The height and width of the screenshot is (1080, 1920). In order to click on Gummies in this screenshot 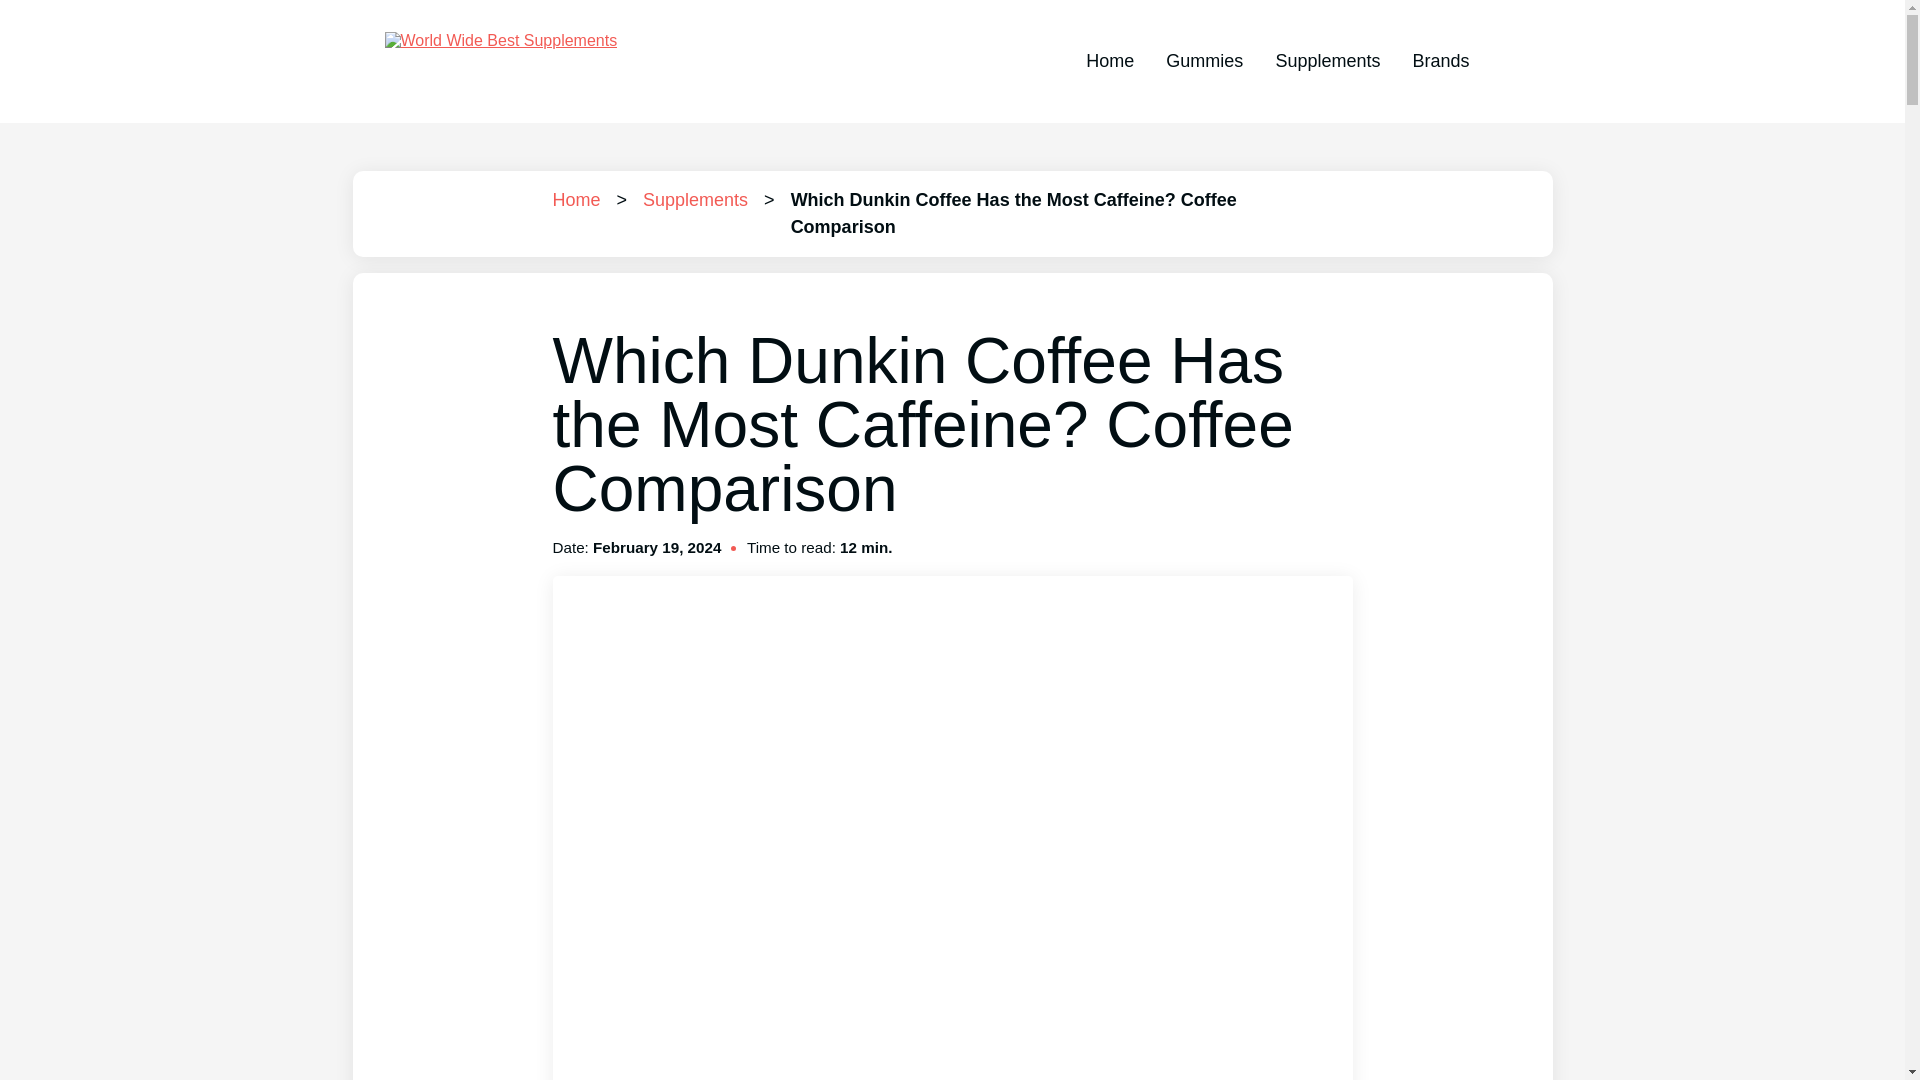, I will do `click(1204, 60)`.